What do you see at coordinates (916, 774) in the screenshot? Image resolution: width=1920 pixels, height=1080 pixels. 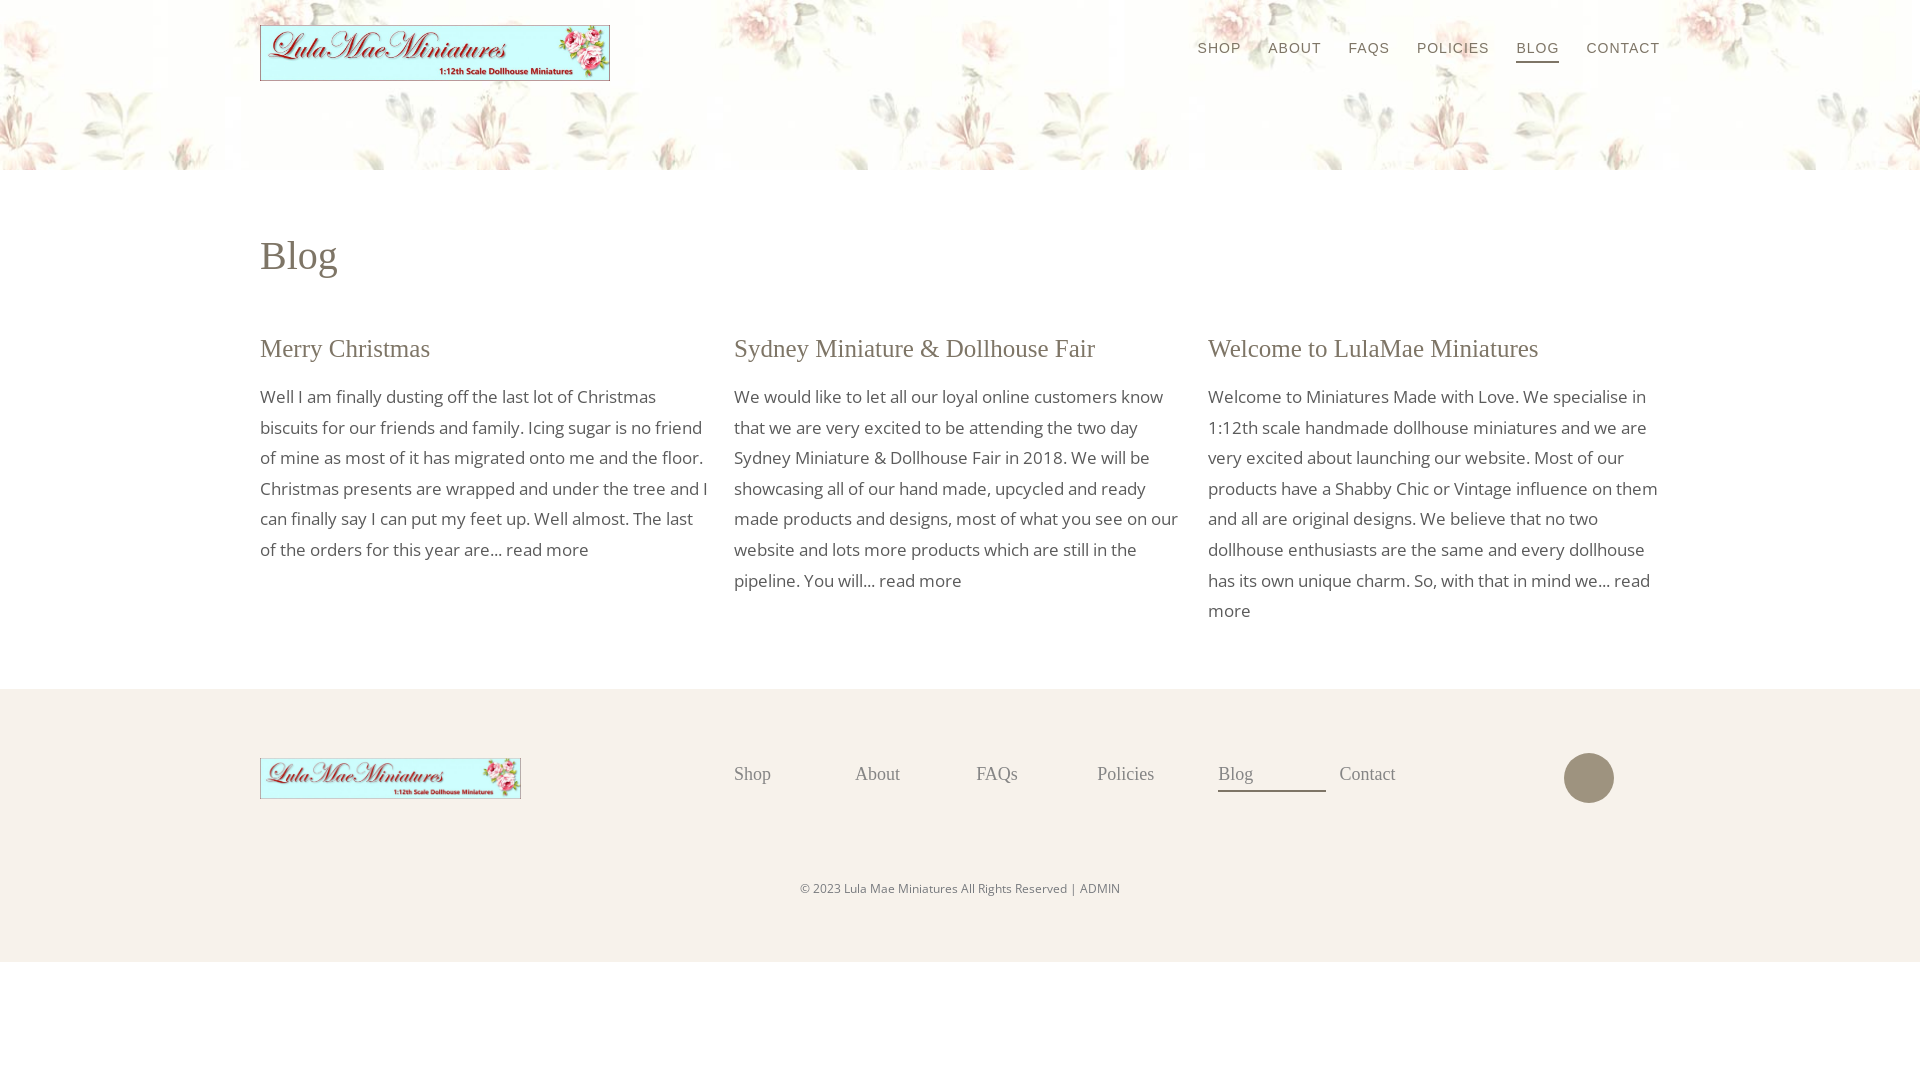 I see `About` at bounding box center [916, 774].